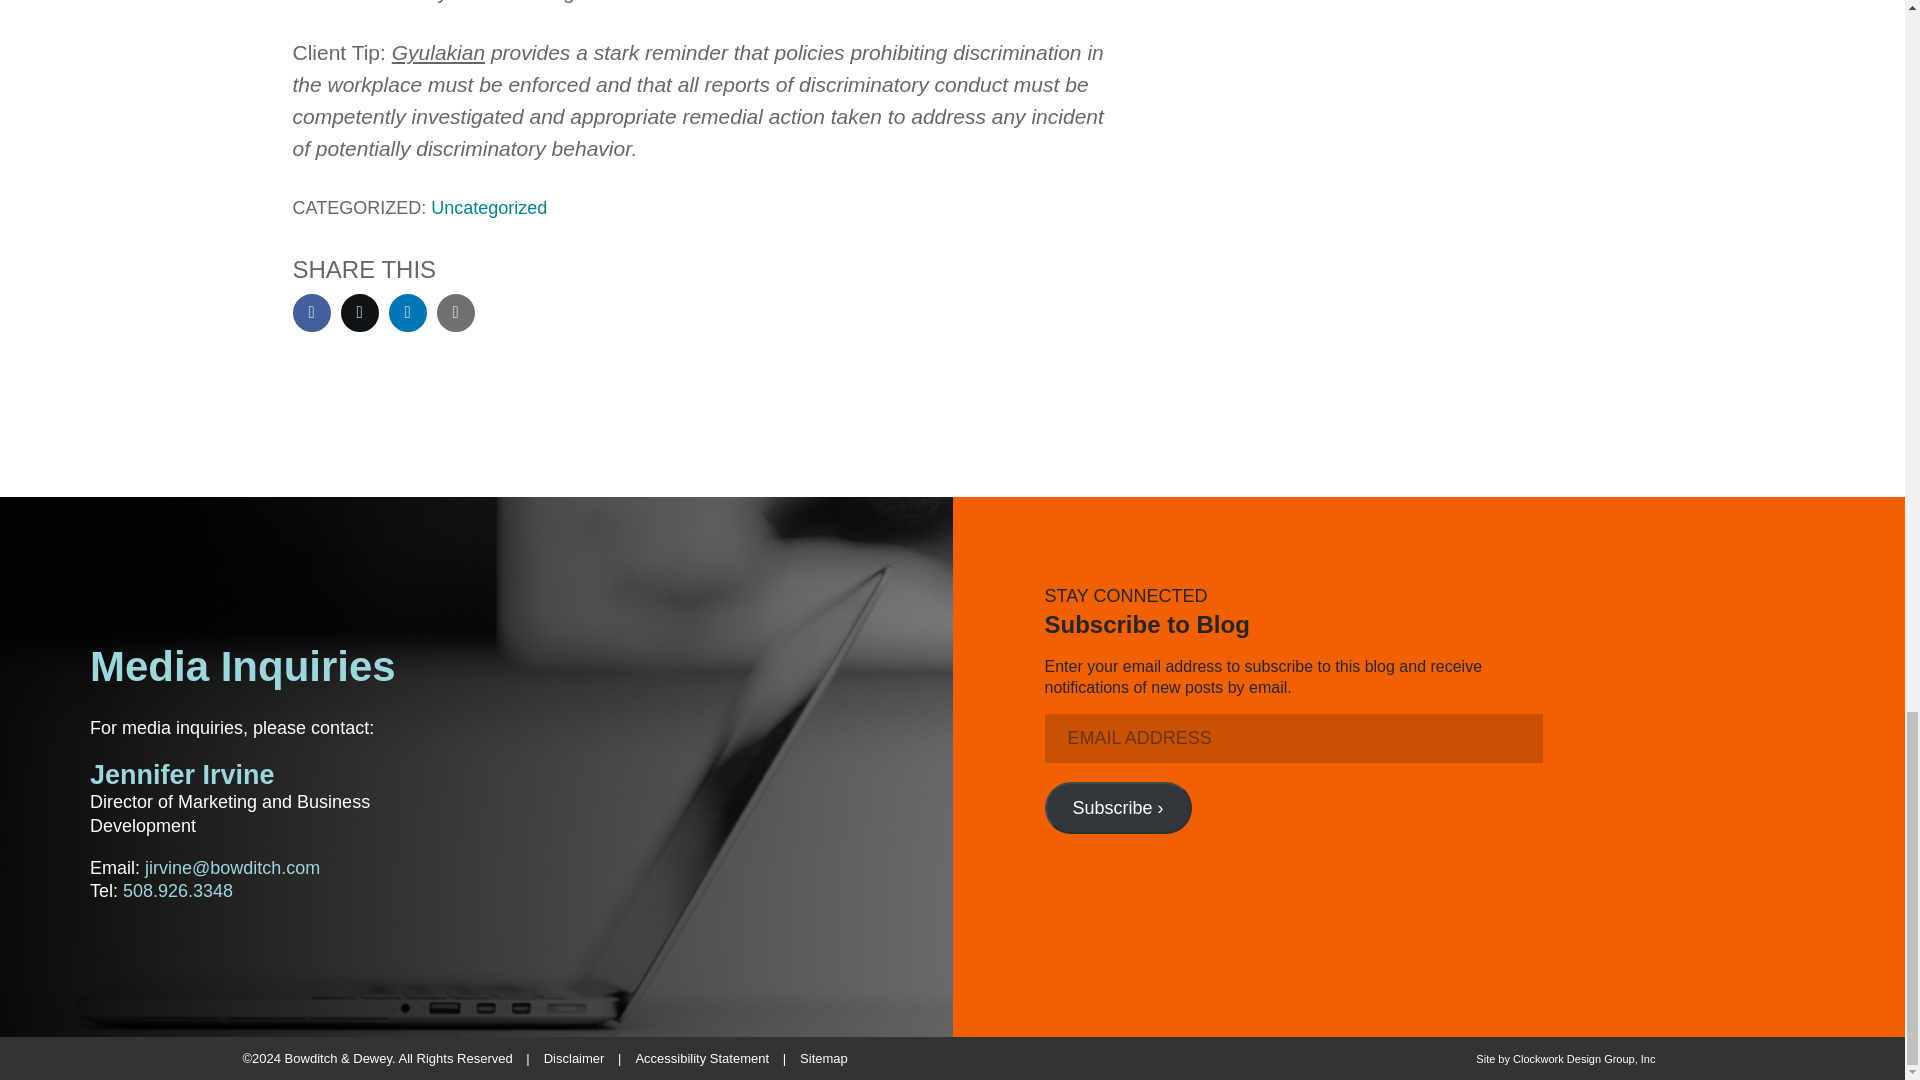 This screenshot has width=1920, height=1080. What do you see at coordinates (1566, 1058) in the screenshot?
I see `Site by Clockwork Design Group, Inc` at bounding box center [1566, 1058].